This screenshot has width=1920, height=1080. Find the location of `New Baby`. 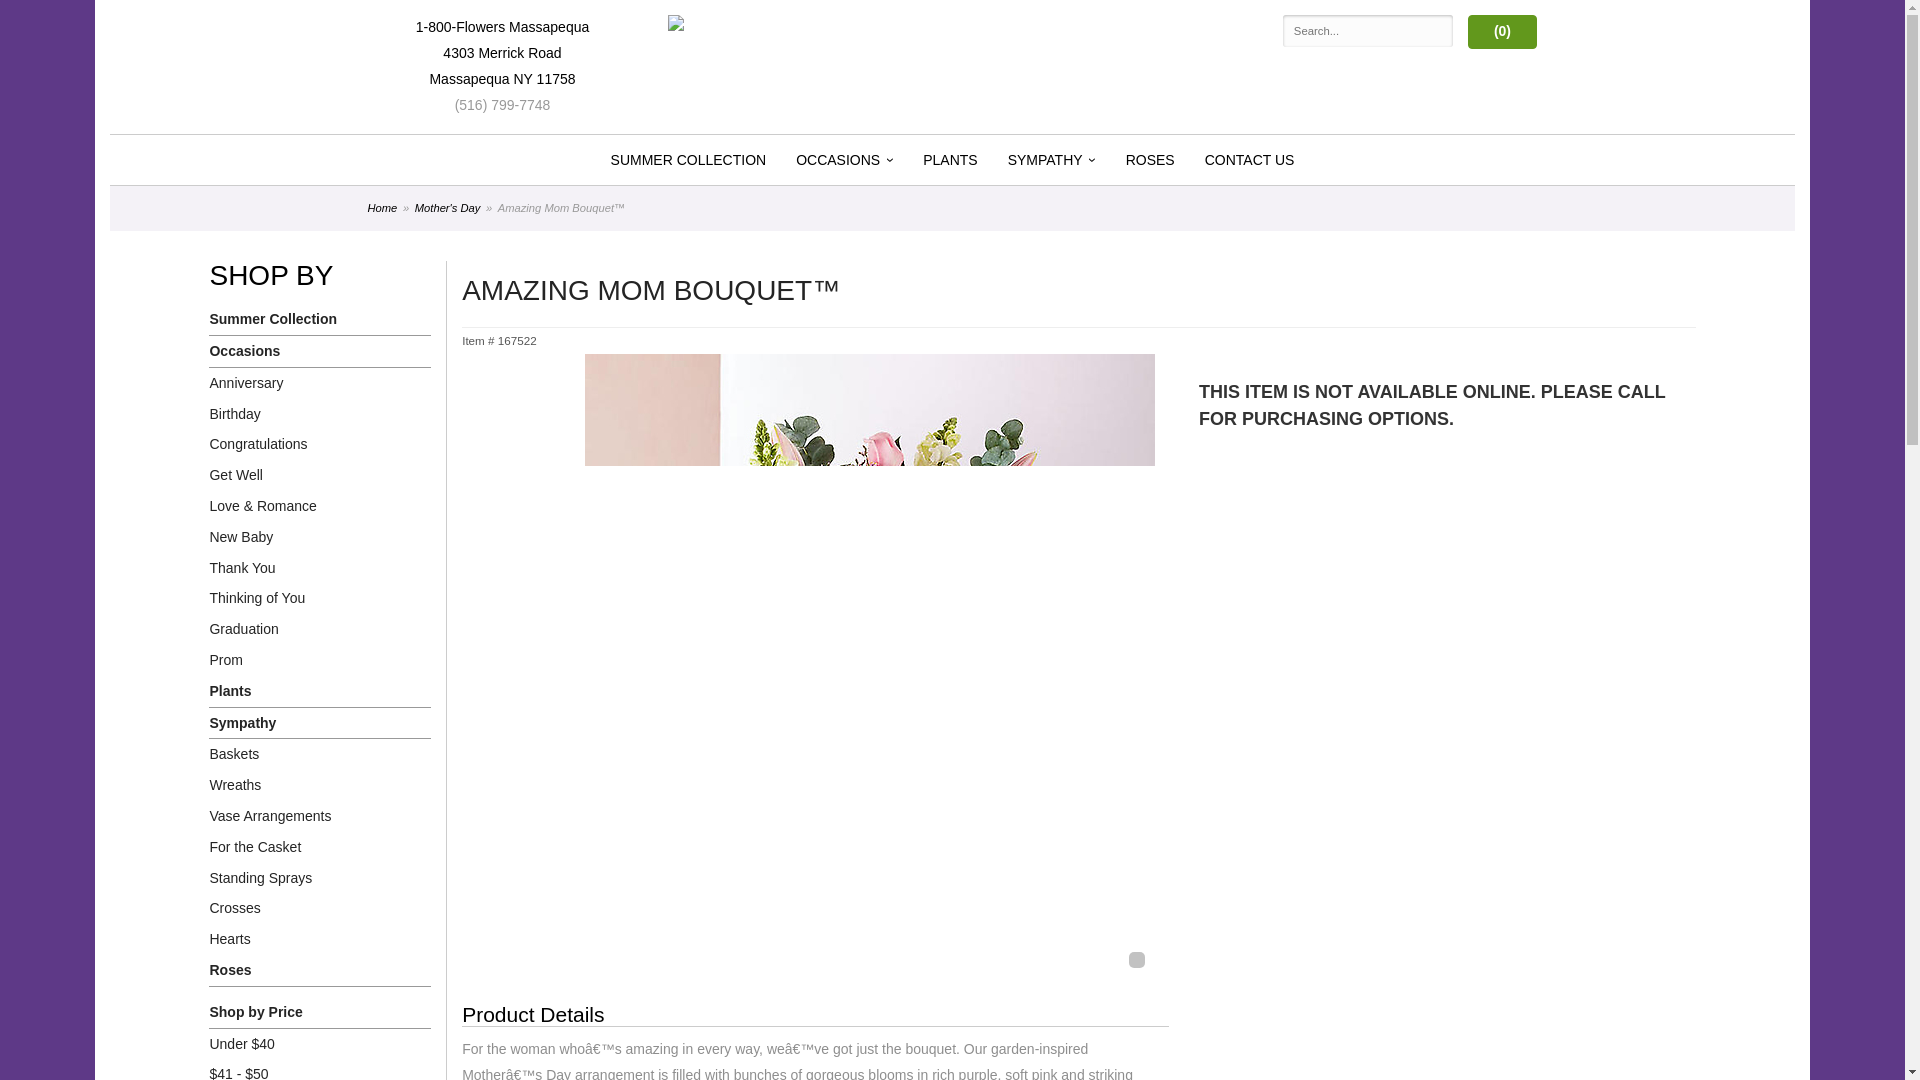

New Baby is located at coordinates (320, 536).